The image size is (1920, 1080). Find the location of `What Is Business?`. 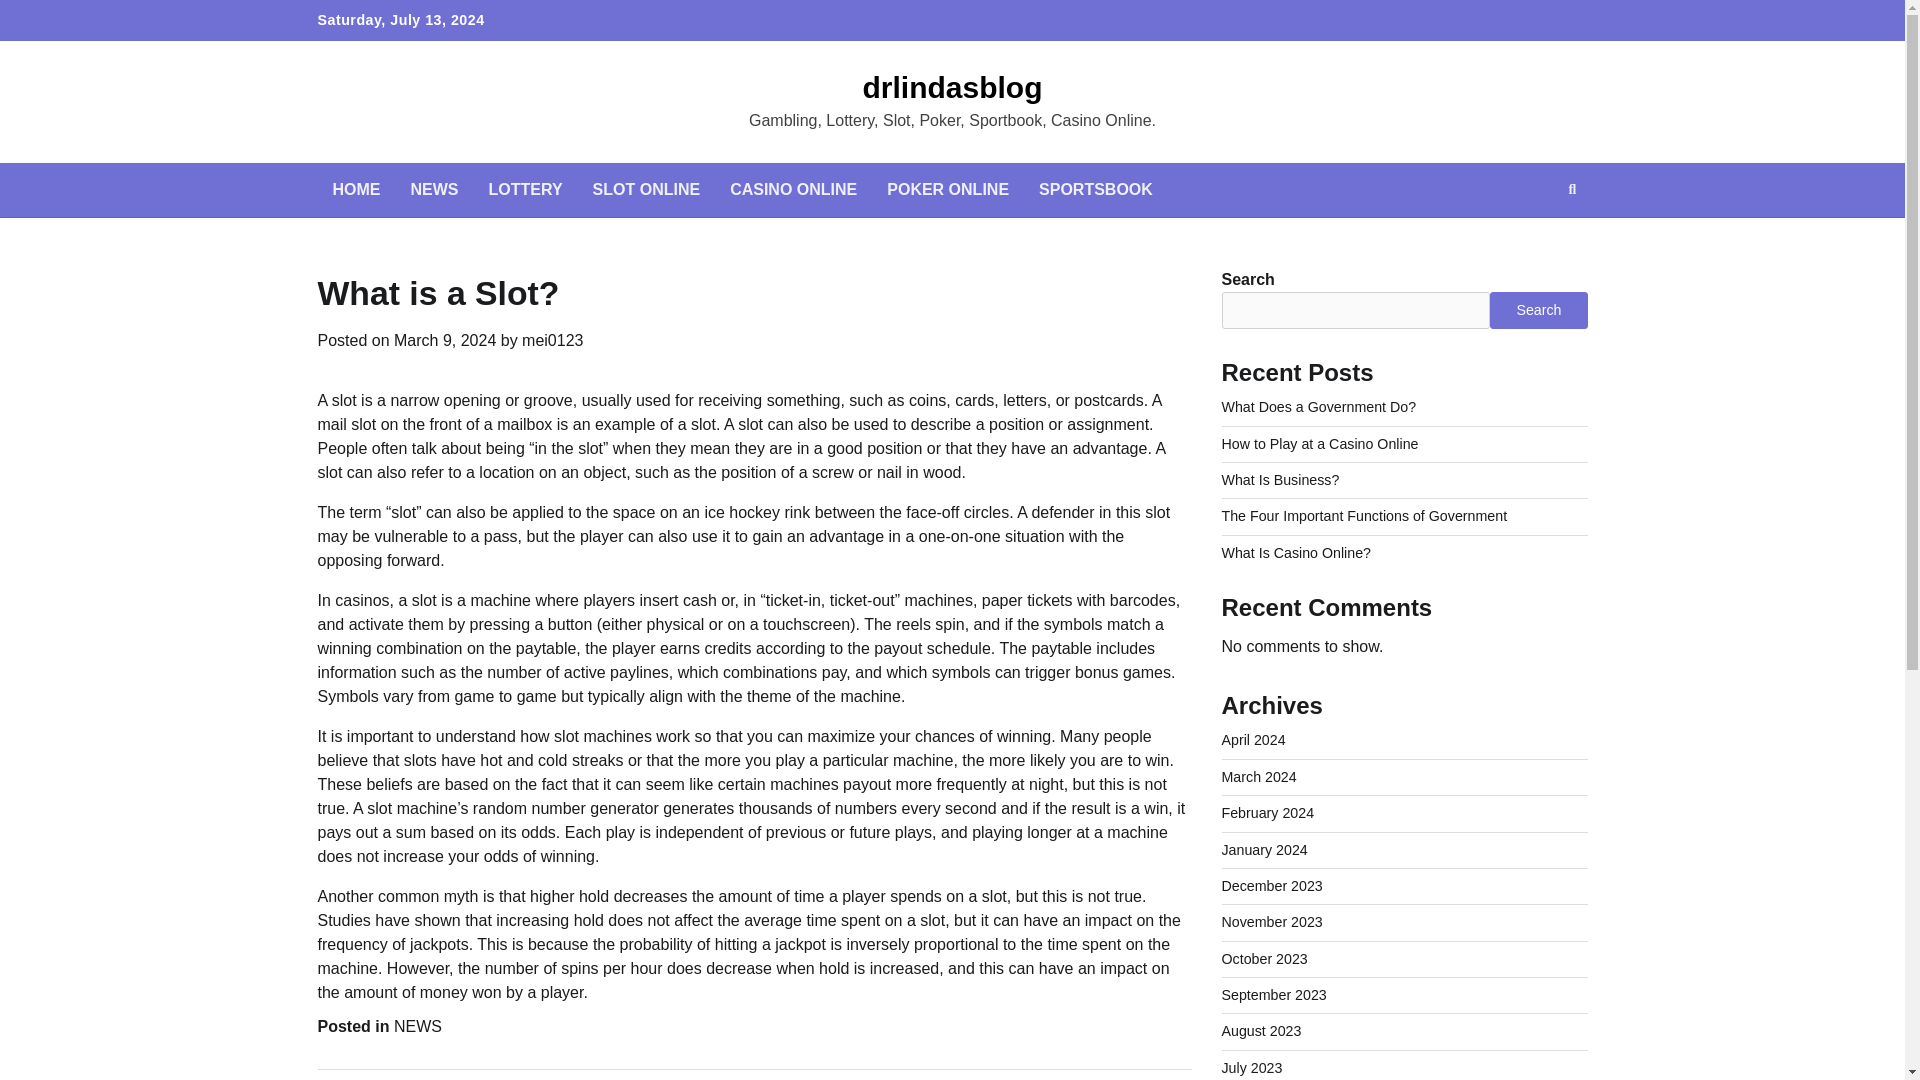

What Is Business? is located at coordinates (1280, 480).